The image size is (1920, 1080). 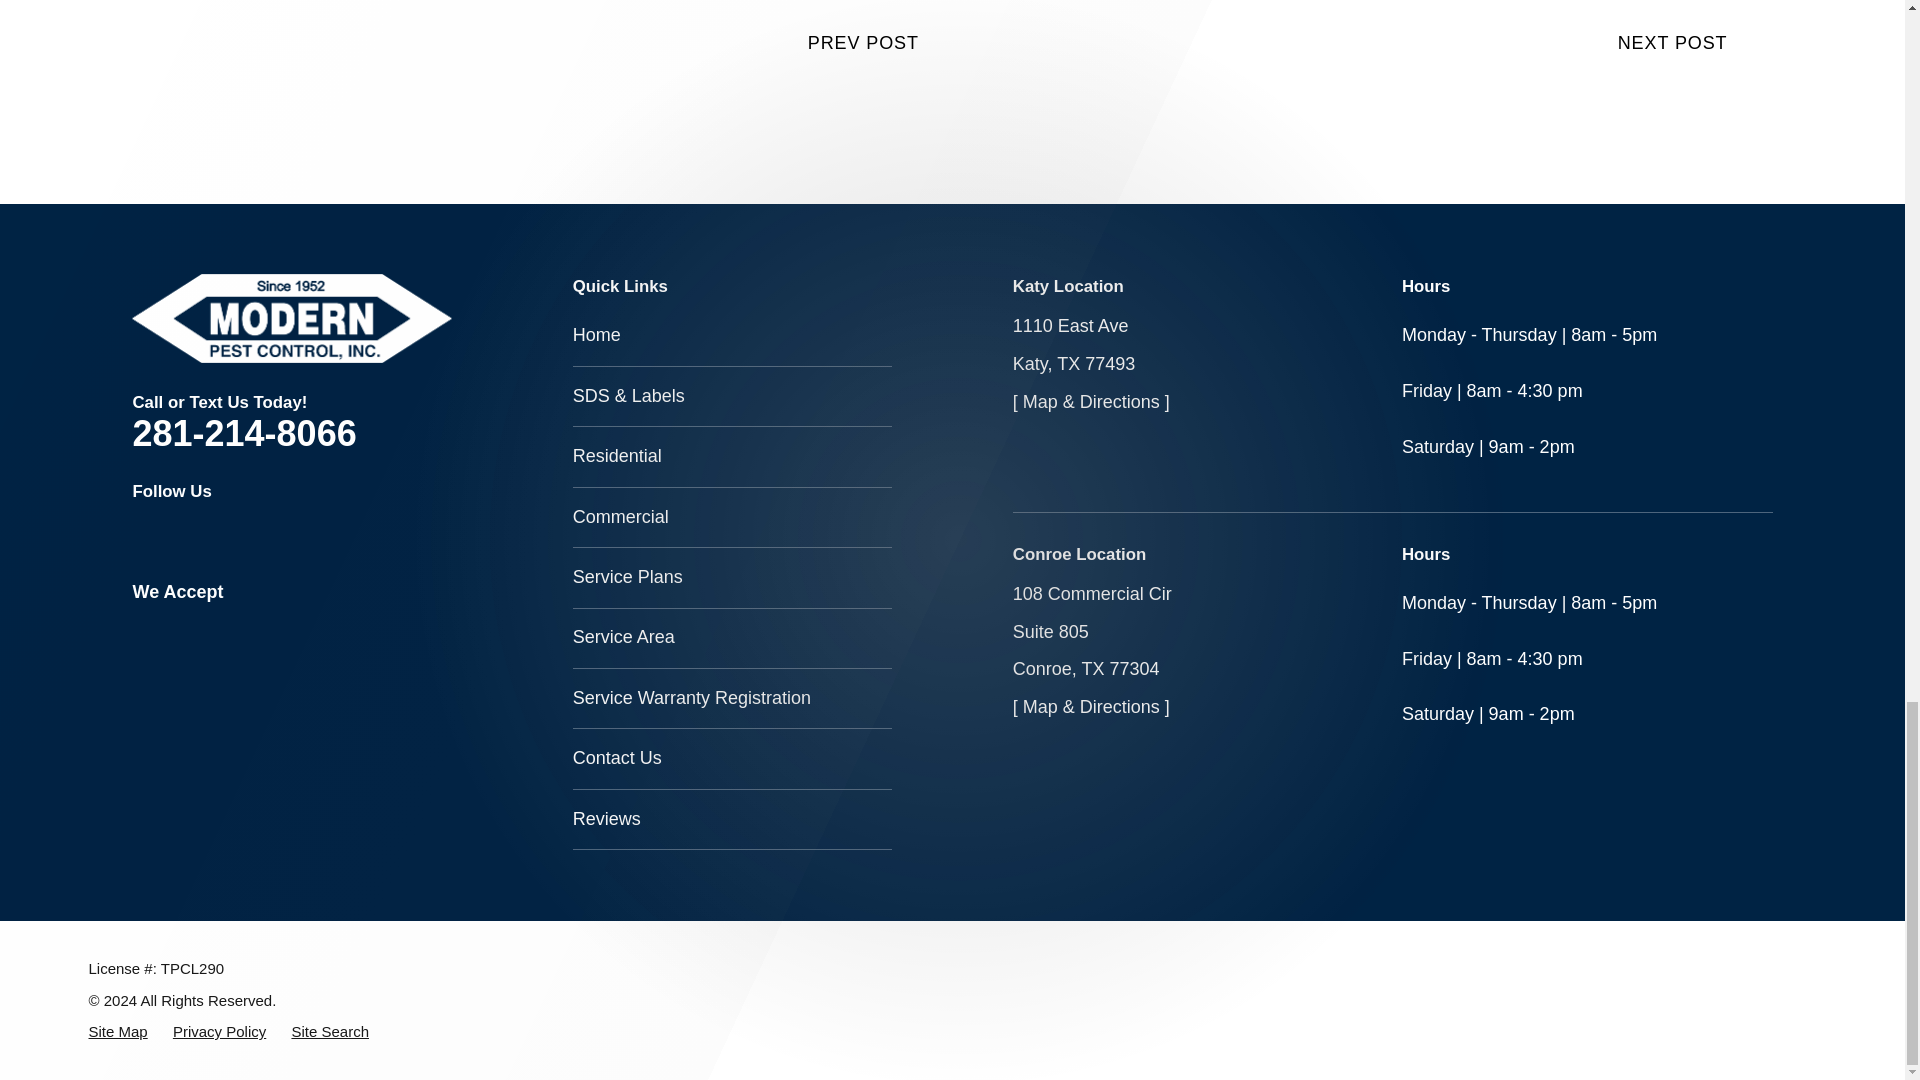 What do you see at coordinates (276, 624) in the screenshot?
I see `Discover` at bounding box center [276, 624].